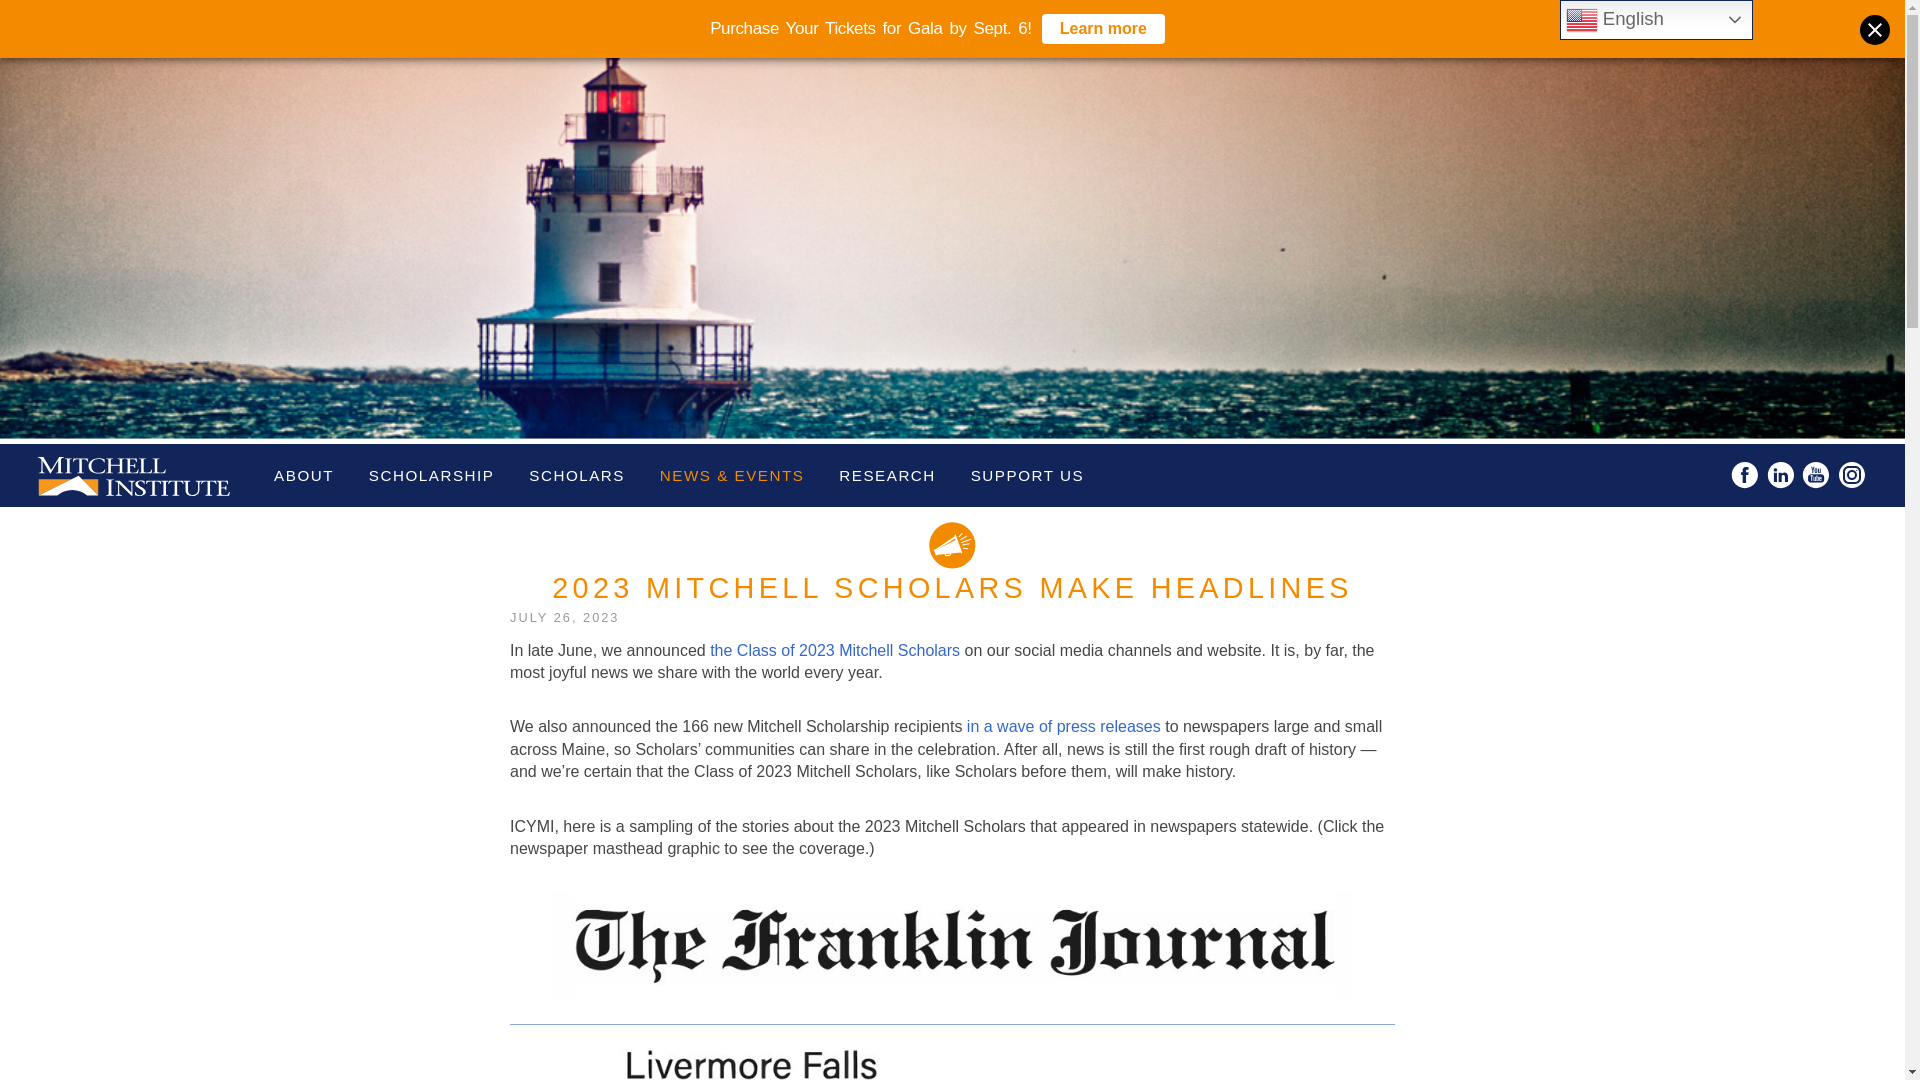 This screenshot has width=1920, height=1080. I want to click on SUPPORT US, so click(1028, 474).